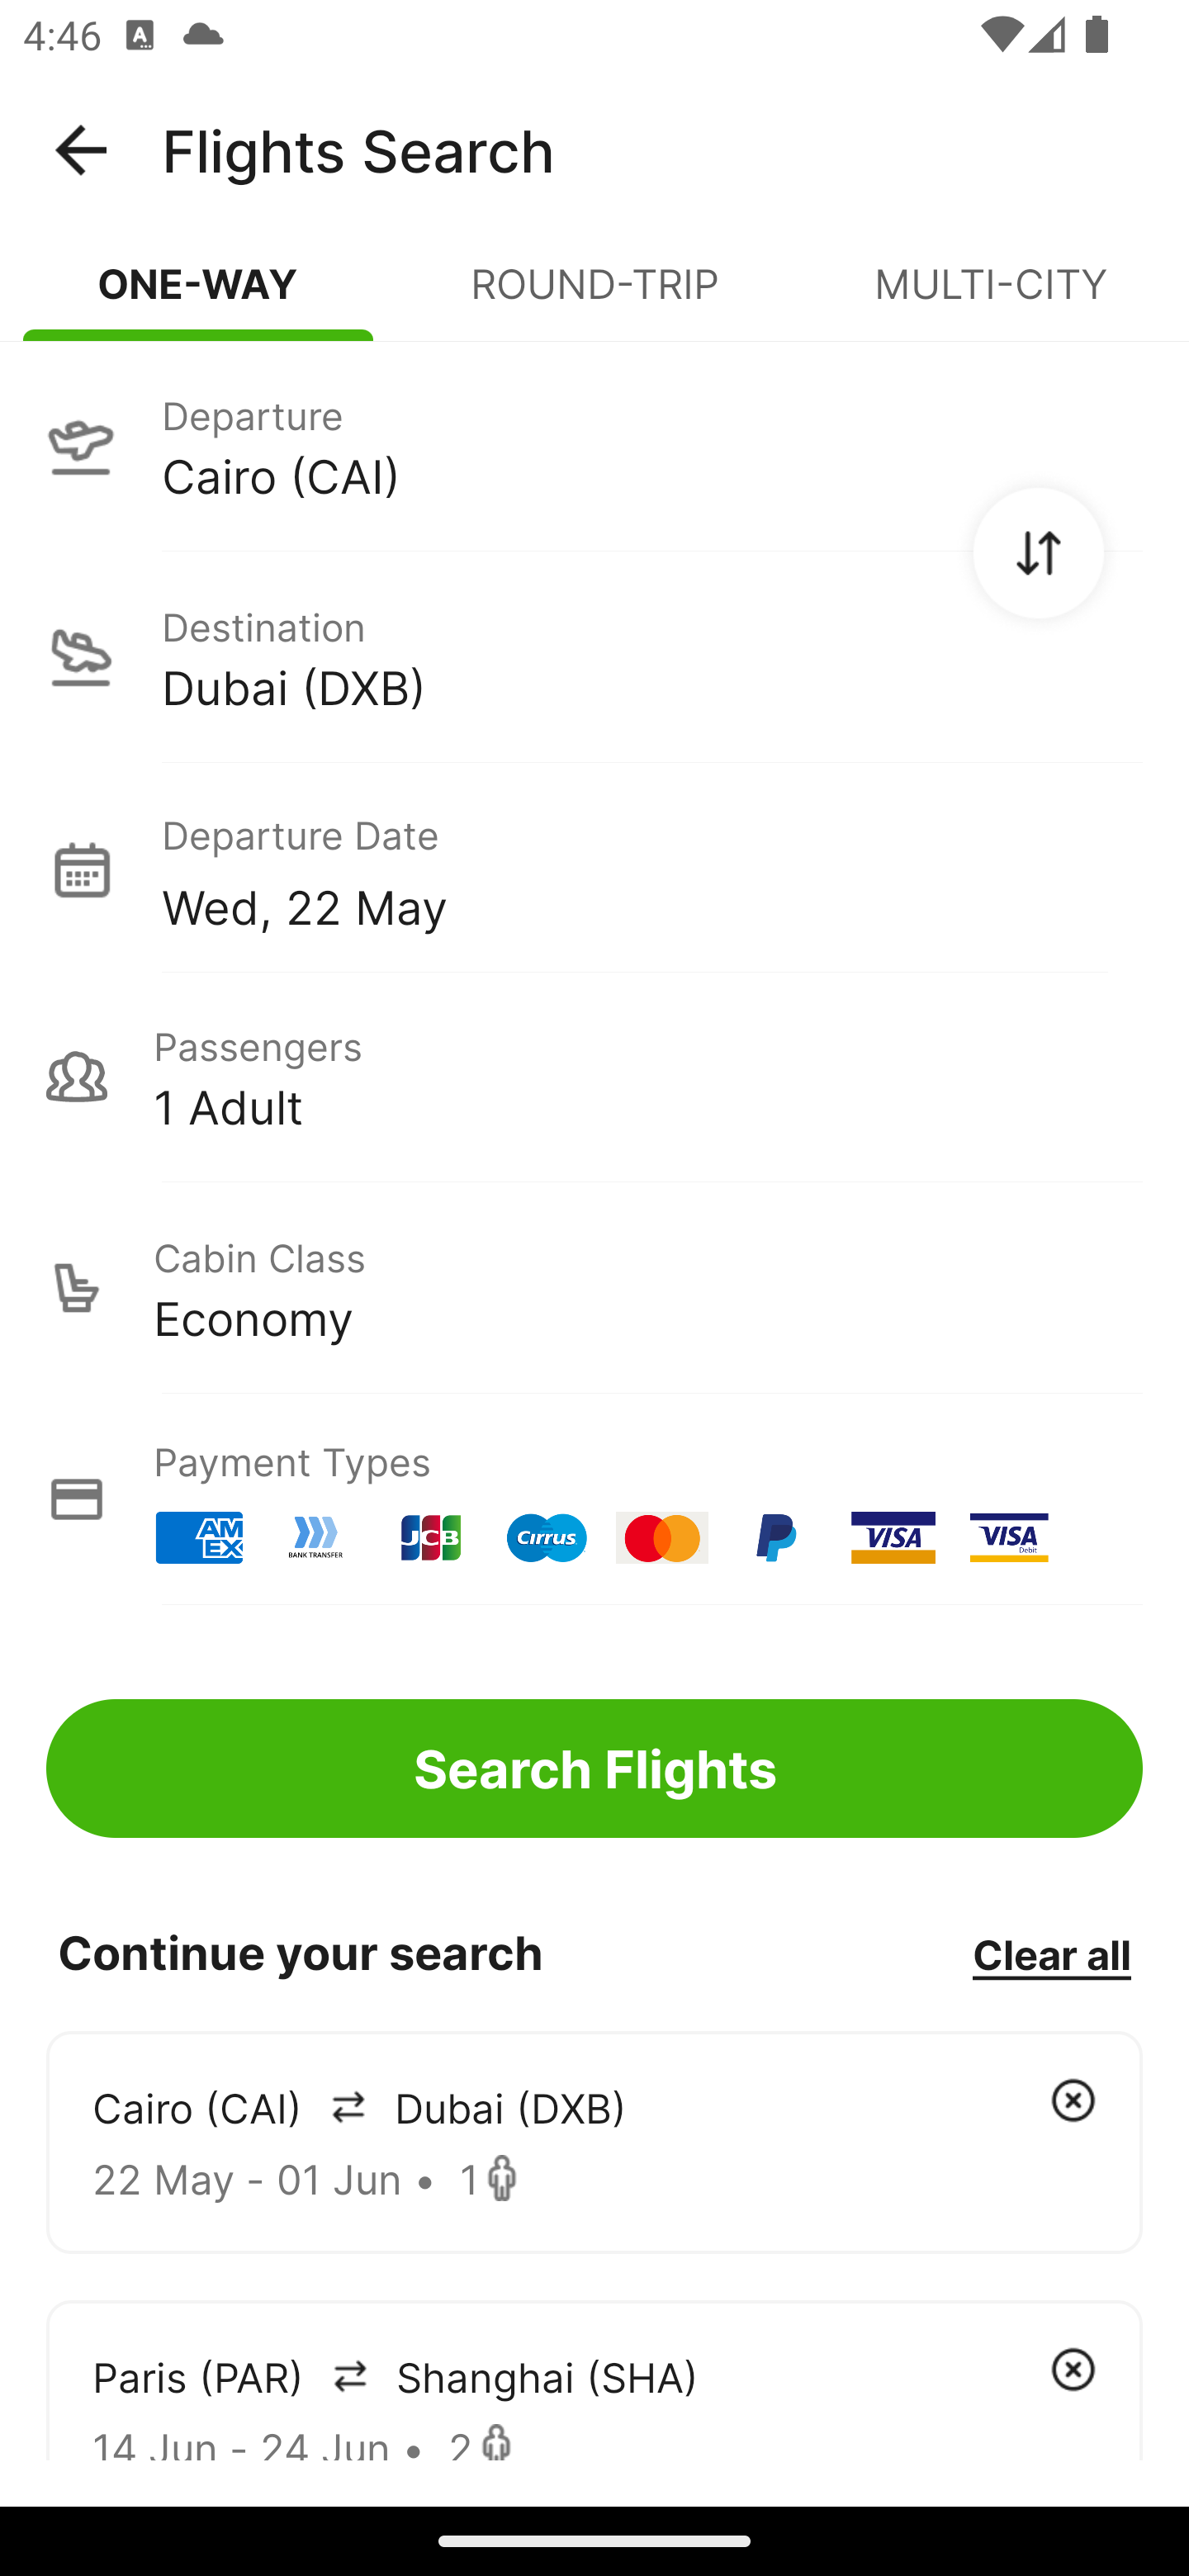 This screenshot has width=1189, height=2576. Describe the element at coordinates (594, 1499) in the screenshot. I see `Payment Types` at that location.